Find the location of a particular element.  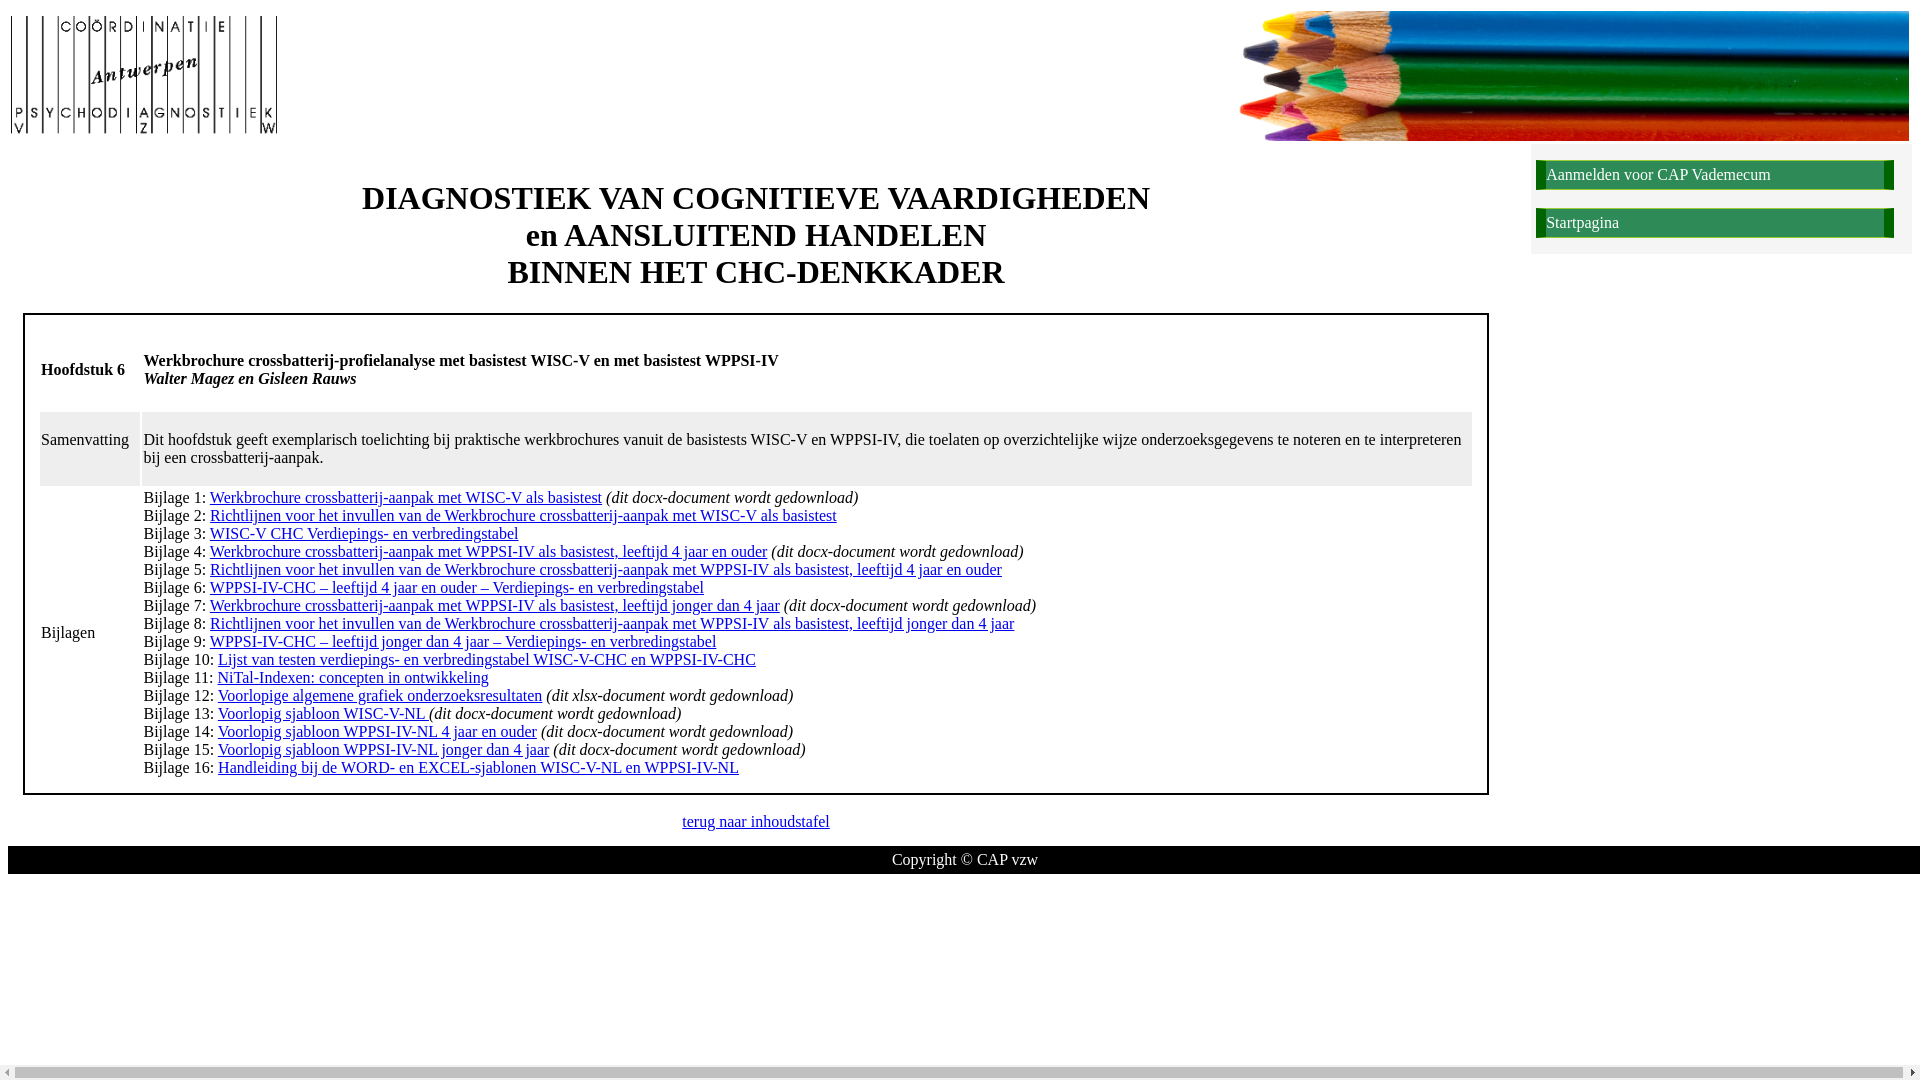

Voorlopig sjabloon WPPSI-IV-NL jonger dan 4 jaar is located at coordinates (384, 750).